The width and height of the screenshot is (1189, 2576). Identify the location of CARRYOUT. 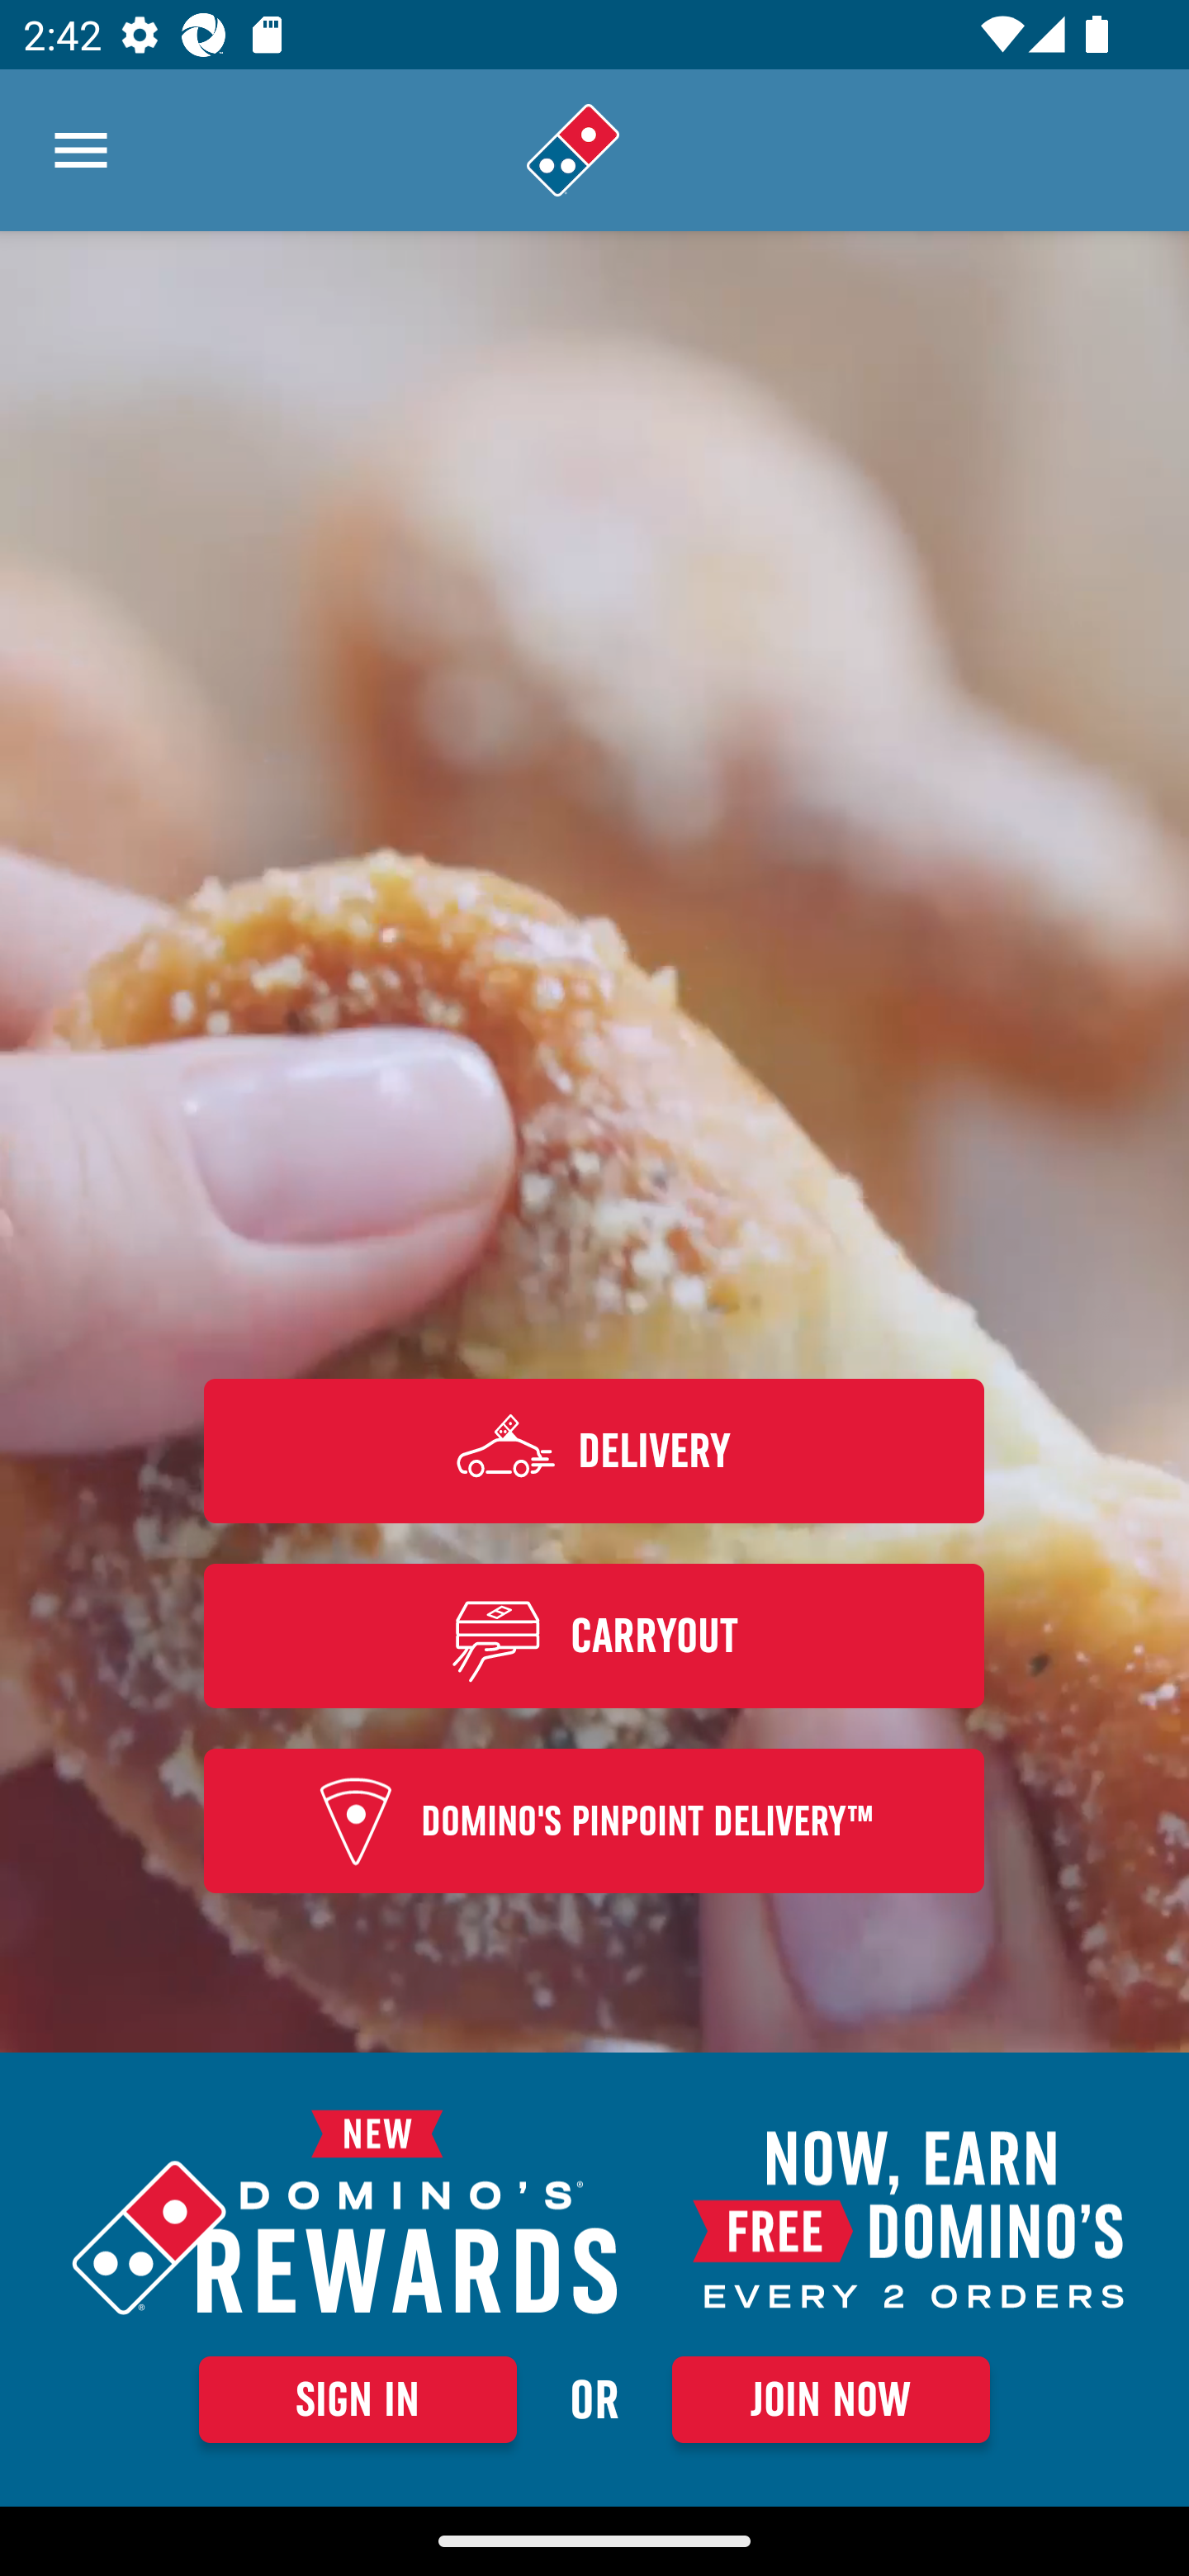
(594, 1635).